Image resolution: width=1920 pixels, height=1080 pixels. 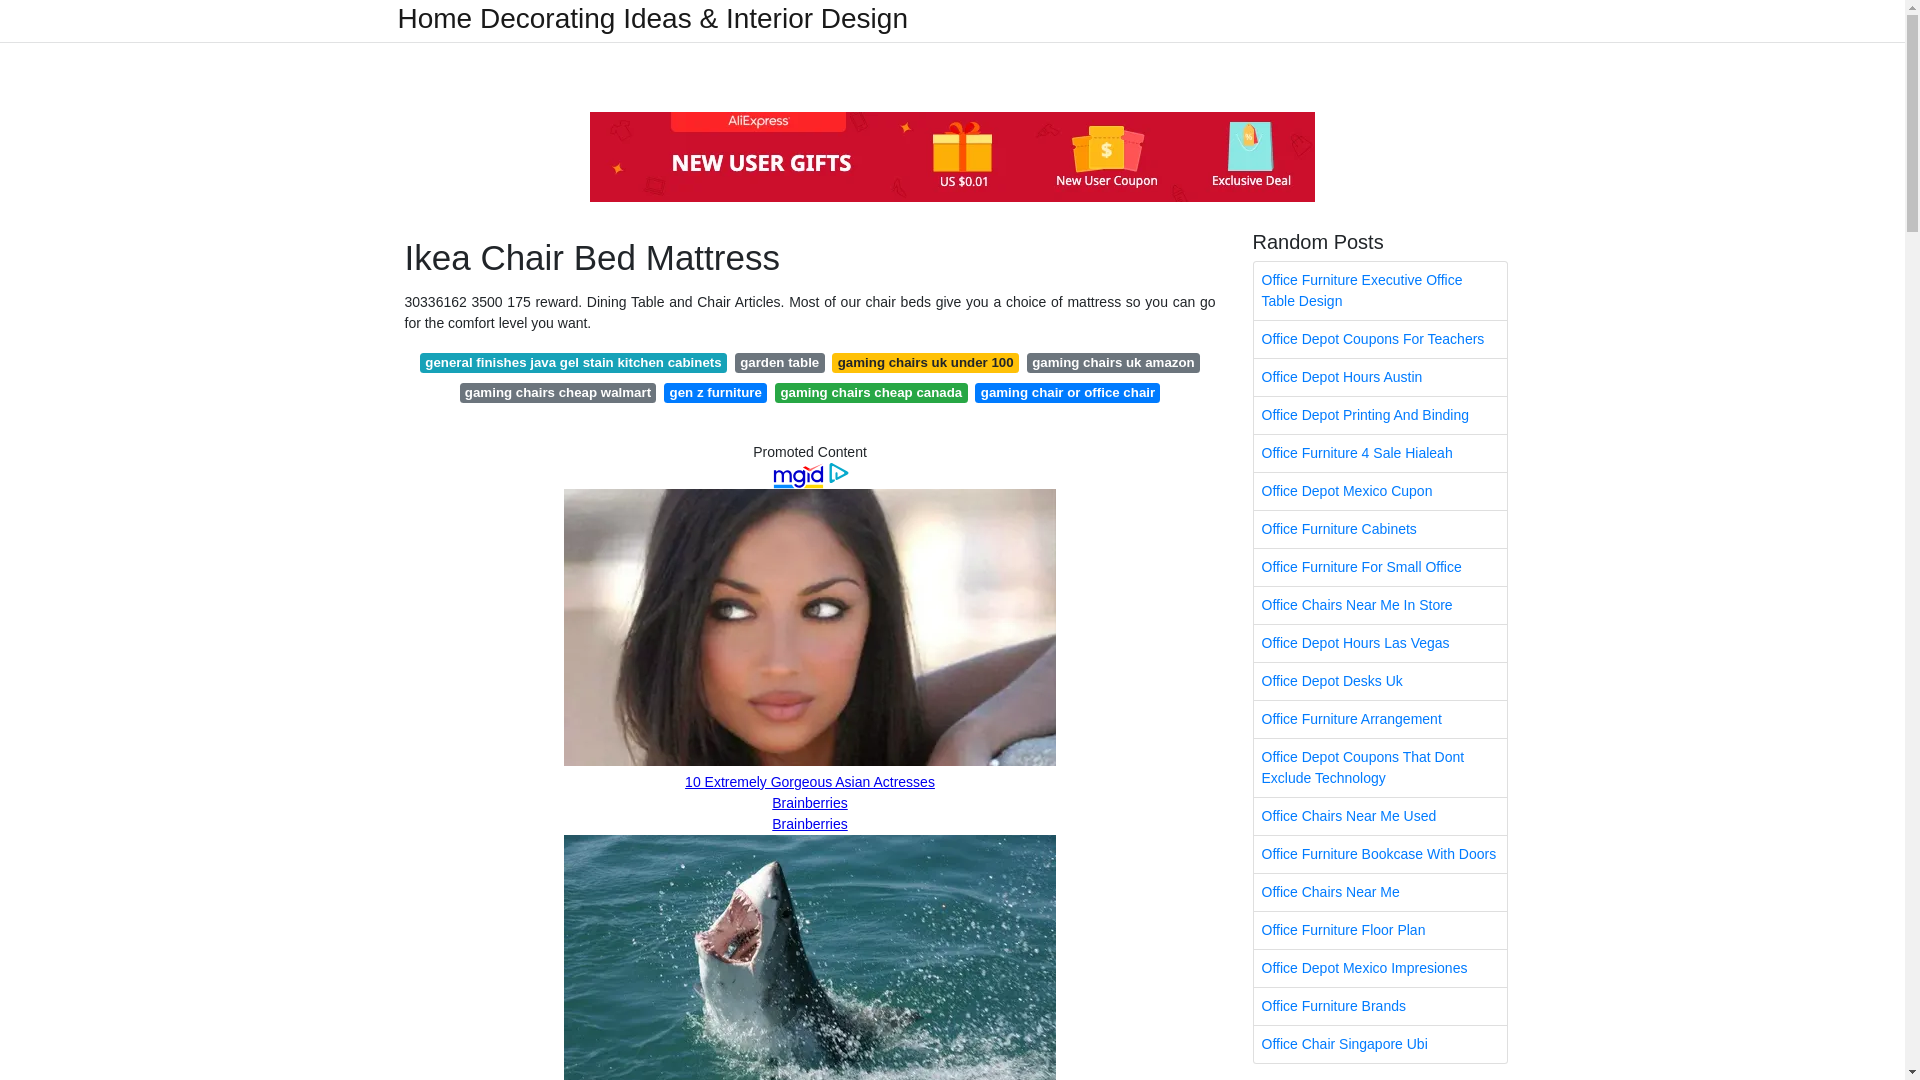 What do you see at coordinates (1380, 338) in the screenshot?
I see `Office Depot Coupons For Teachers` at bounding box center [1380, 338].